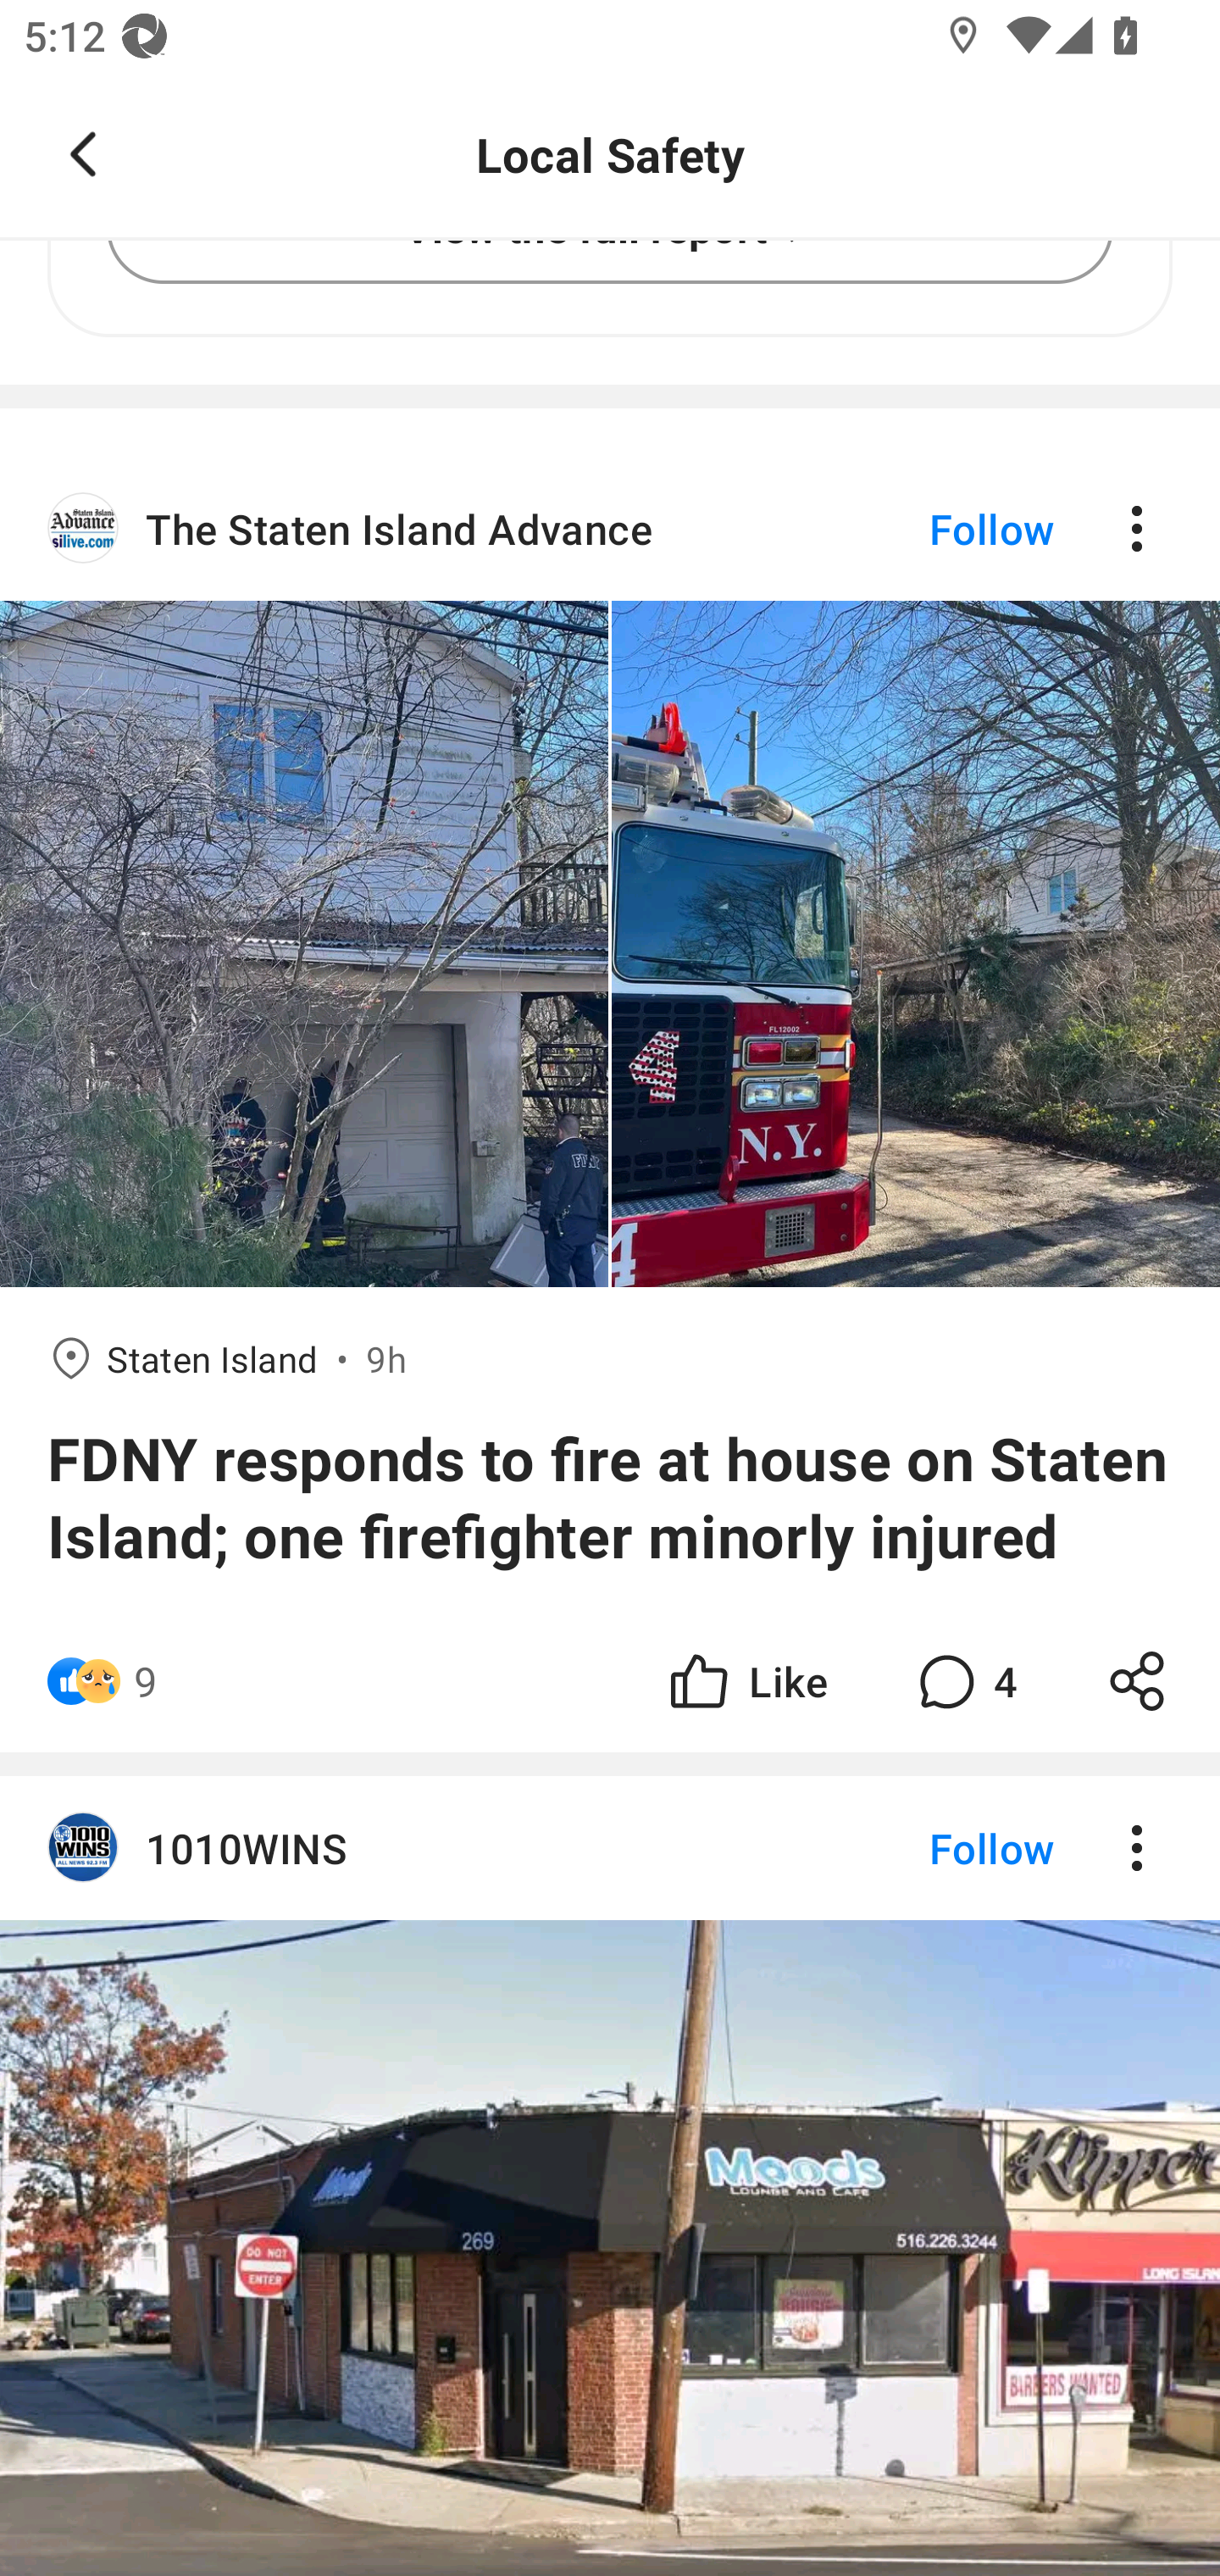  Describe the element at coordinates (610, 528) in the screenshot. I see `The Staten Island Advance Follow` at that location.